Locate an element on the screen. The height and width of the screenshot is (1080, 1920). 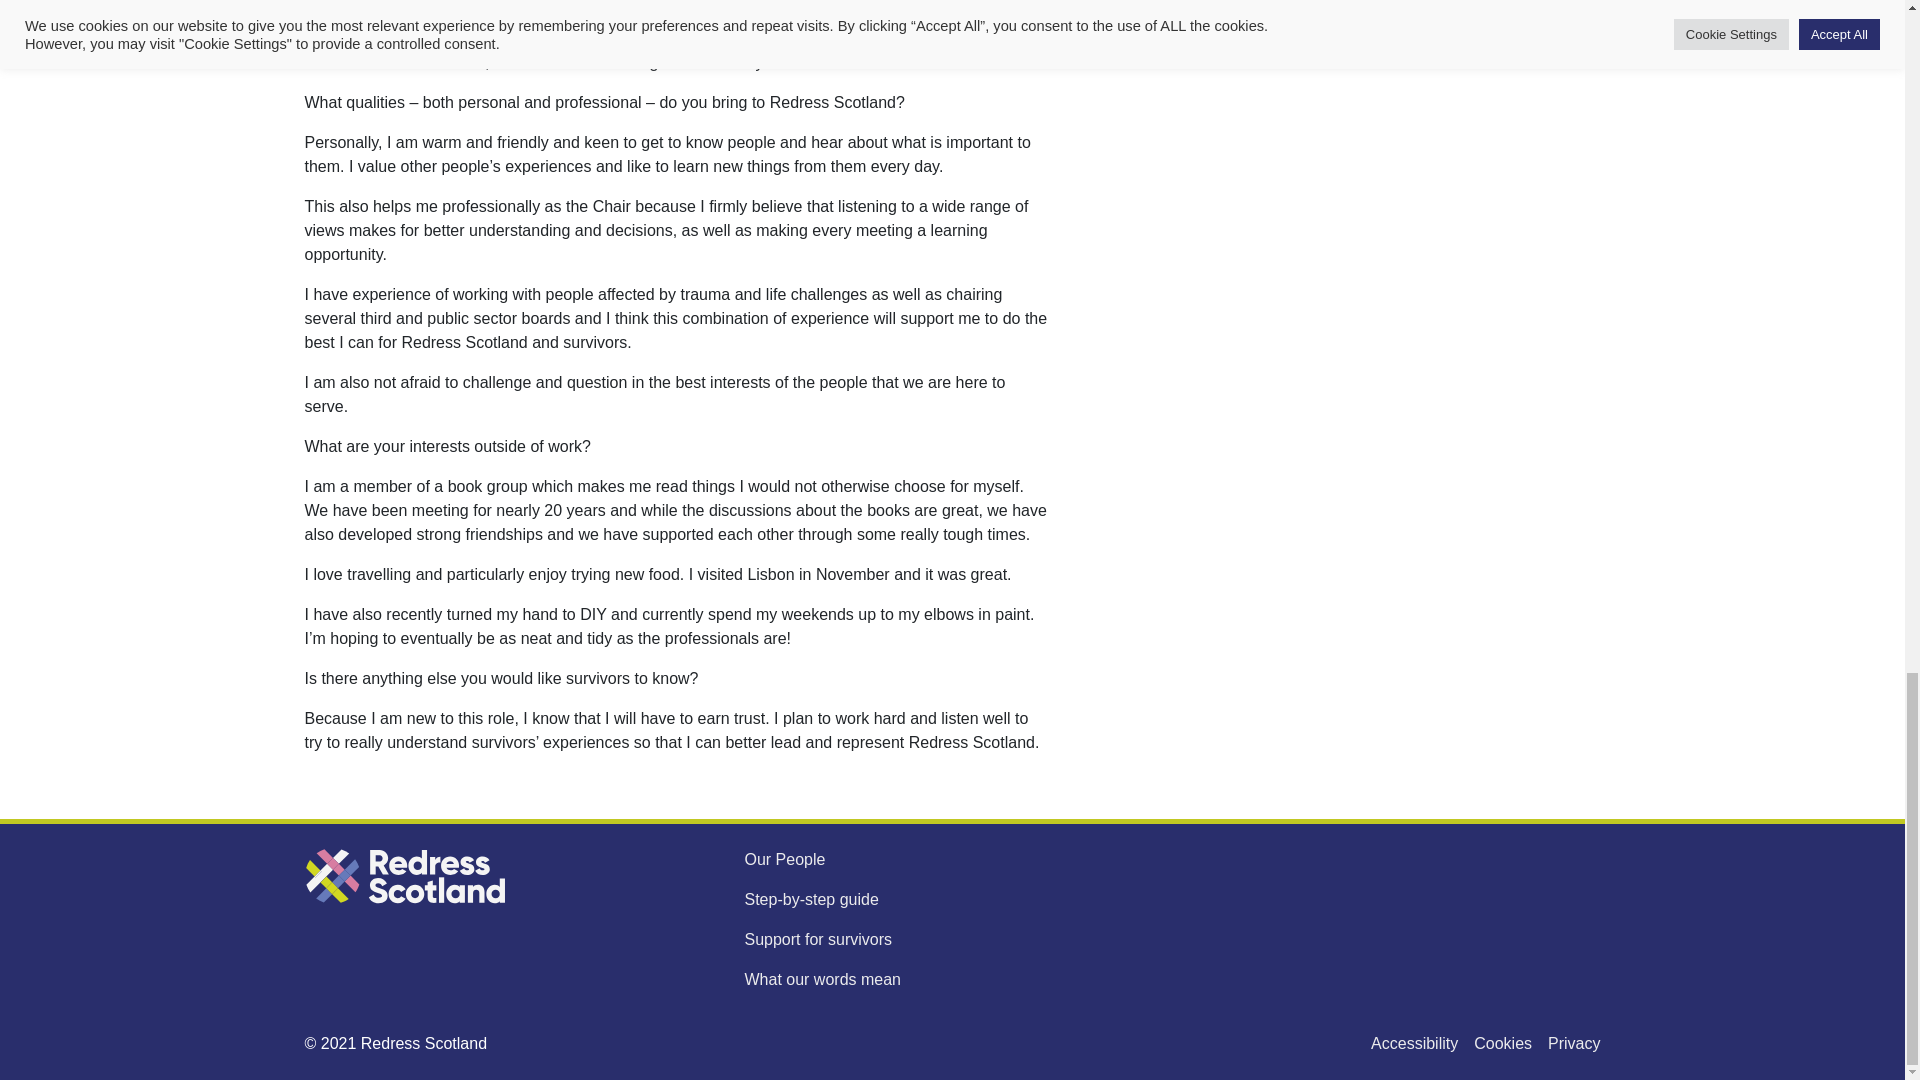
Support for survivors is located at coordinates (818, 939).